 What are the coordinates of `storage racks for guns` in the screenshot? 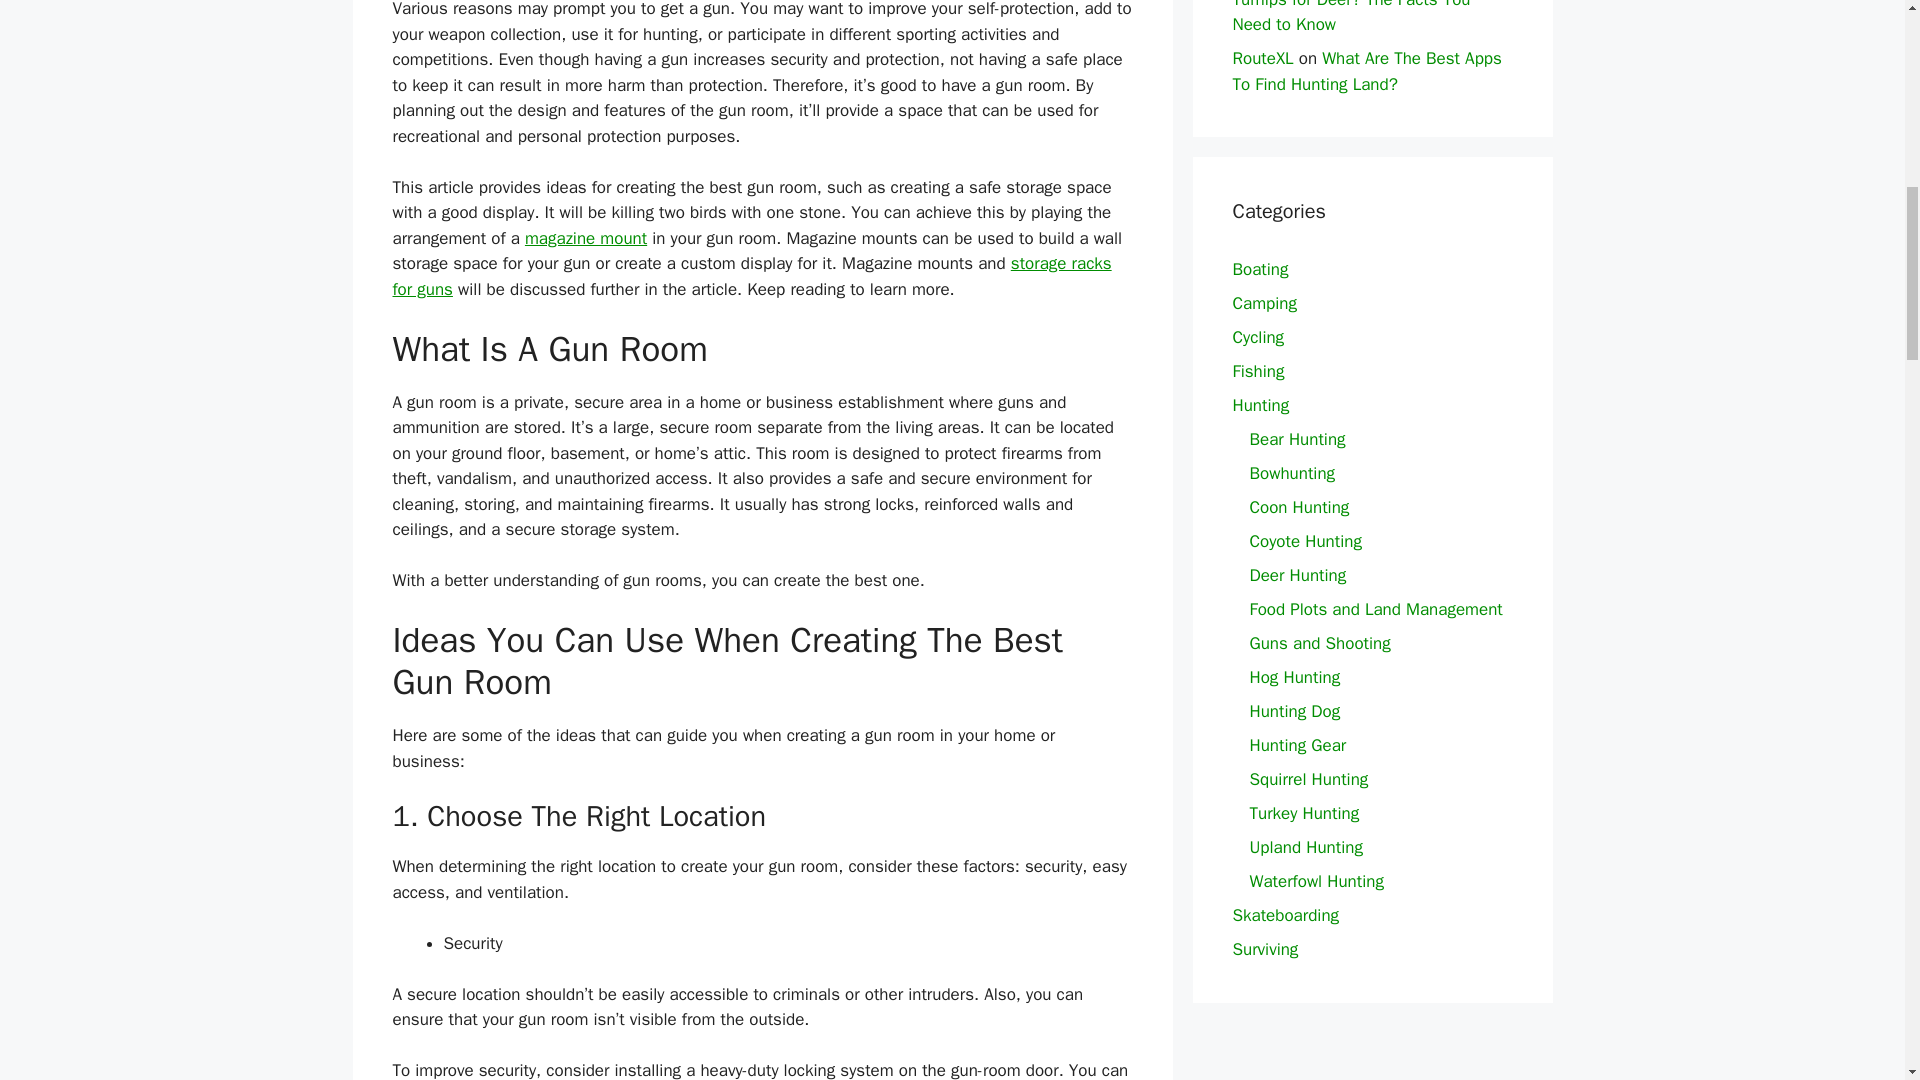 It's located at (751, 276).